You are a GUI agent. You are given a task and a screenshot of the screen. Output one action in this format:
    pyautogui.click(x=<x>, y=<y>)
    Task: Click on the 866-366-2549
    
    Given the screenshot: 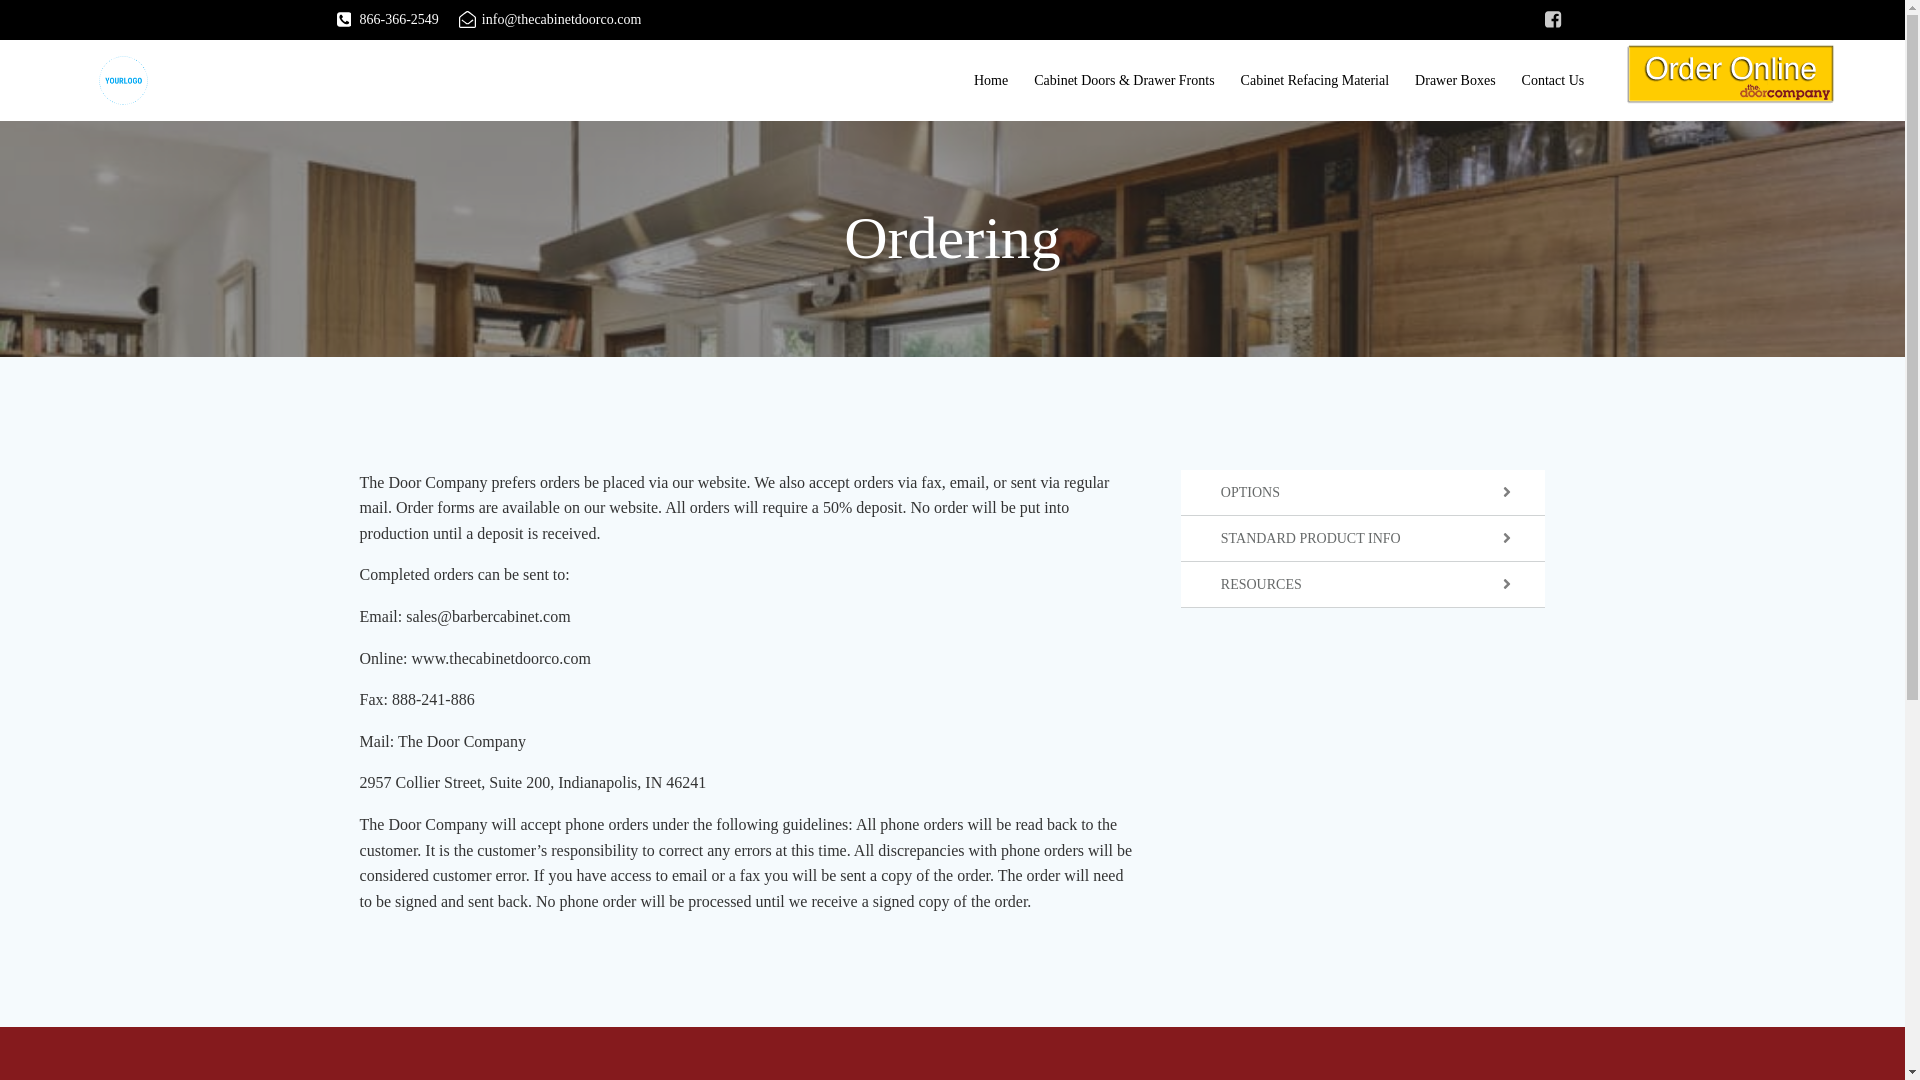 What is the action you would take?
    pyautogui.click(x=386, y=20)
    